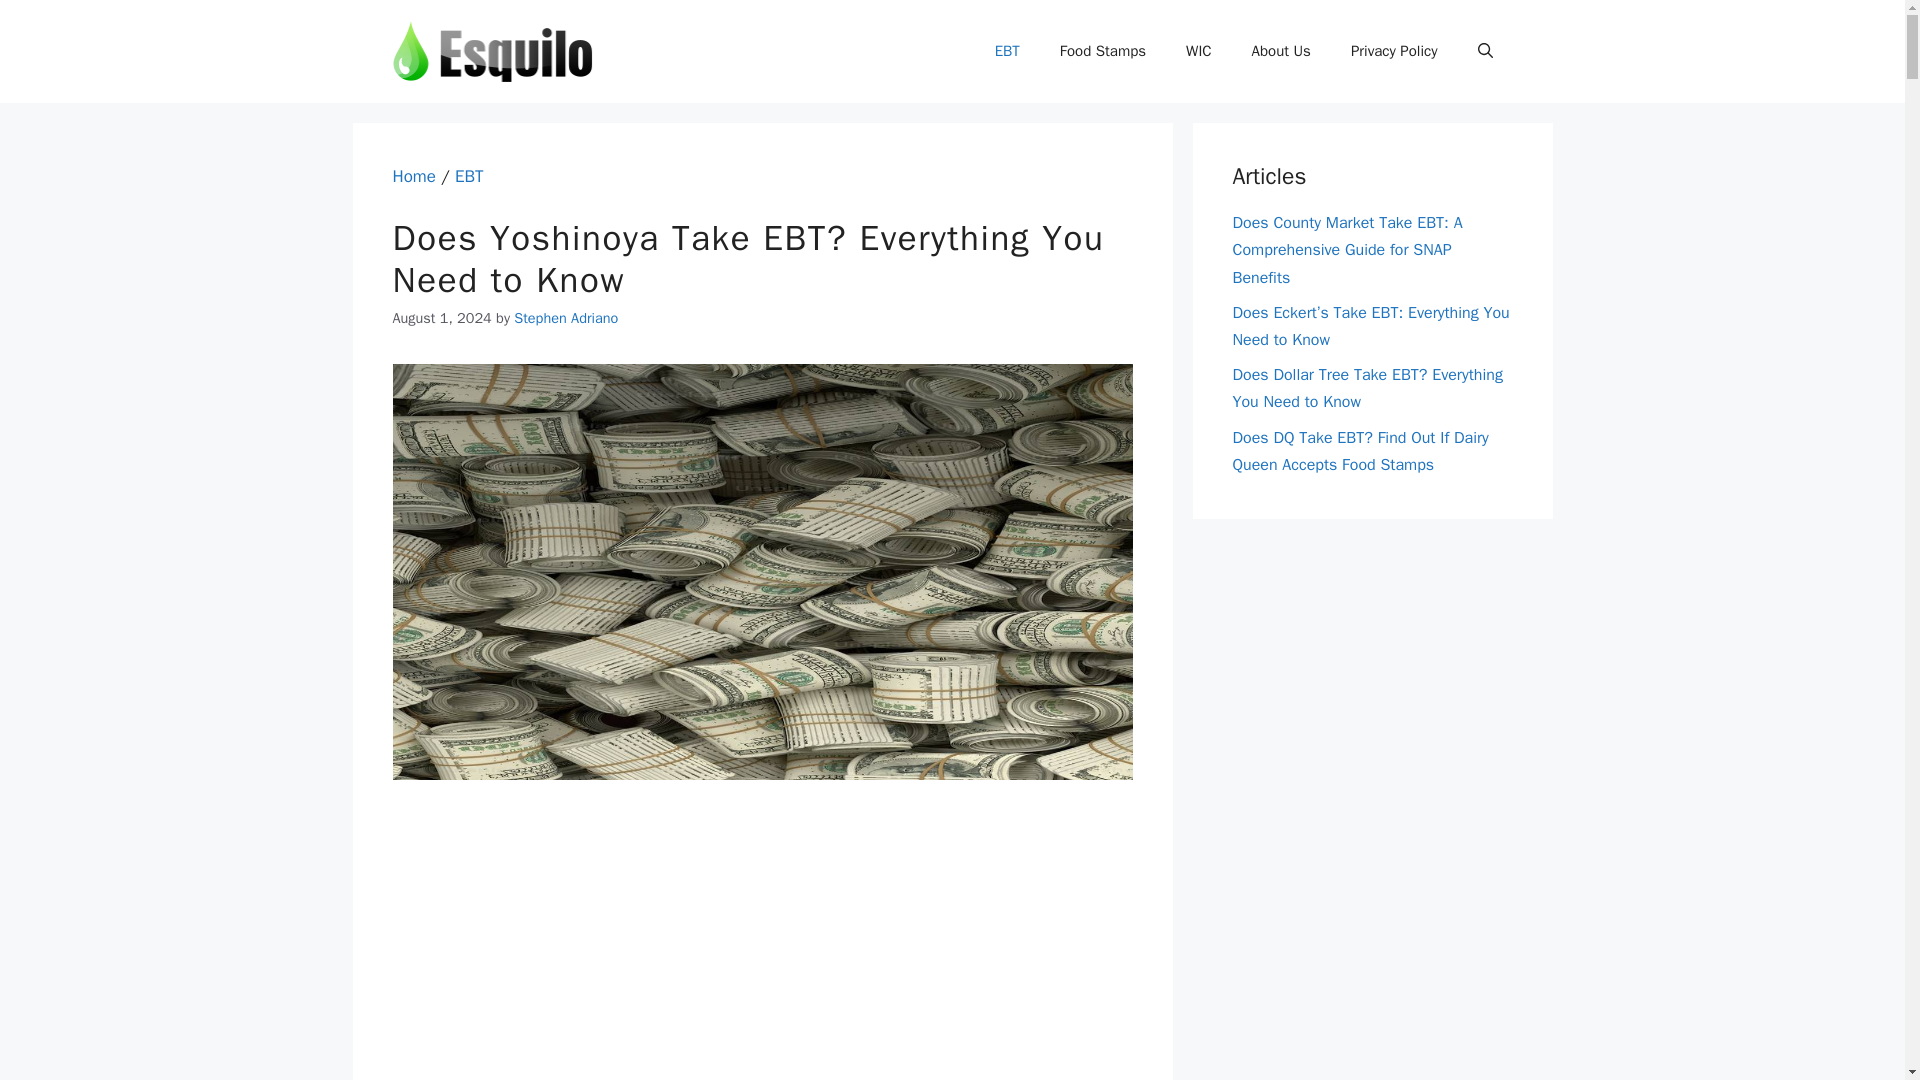  Describe the element at coordinates (566, 318) in the screenshot. I see `View all posts by Stephen Adriano` at that location.